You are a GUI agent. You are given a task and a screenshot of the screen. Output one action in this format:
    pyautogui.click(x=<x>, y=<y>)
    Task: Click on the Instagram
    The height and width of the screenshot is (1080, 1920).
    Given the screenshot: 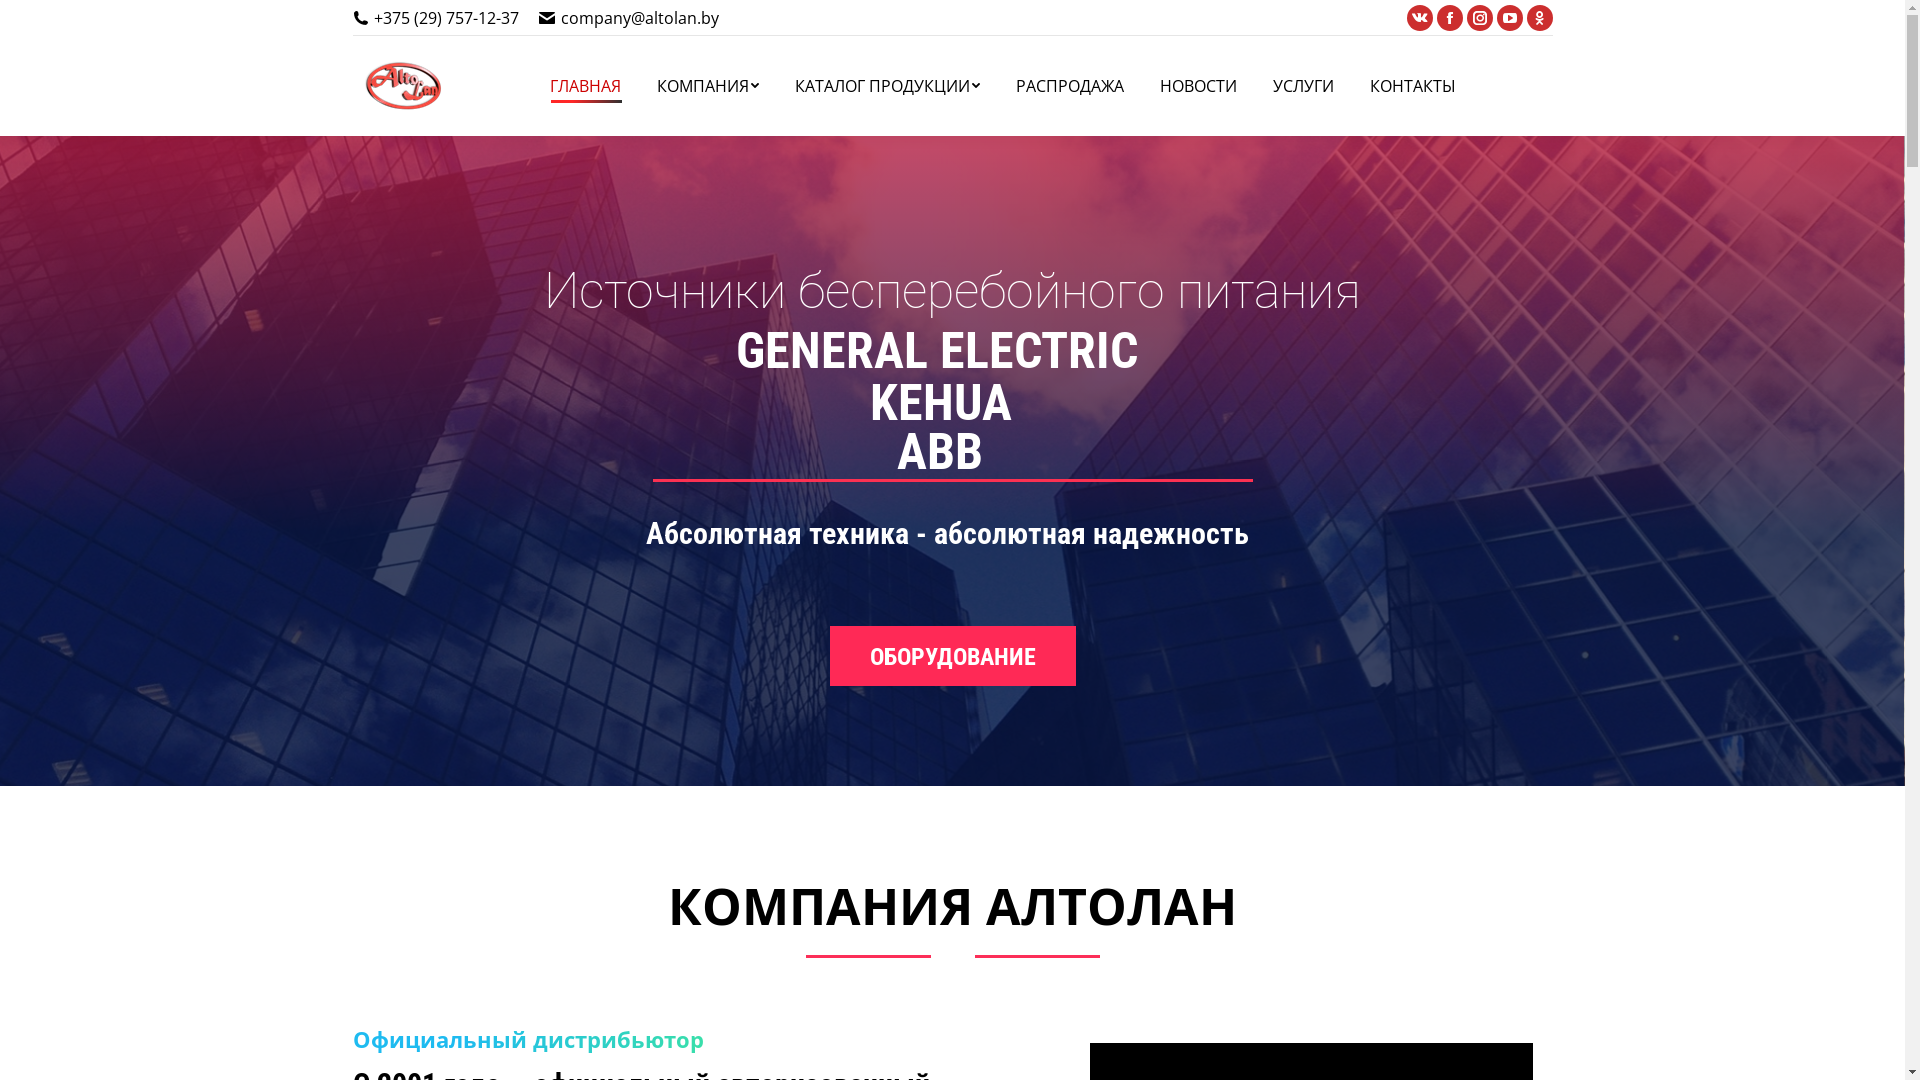 What is the action you would take?
    pyautogui.click(x=1479, y=18)
    